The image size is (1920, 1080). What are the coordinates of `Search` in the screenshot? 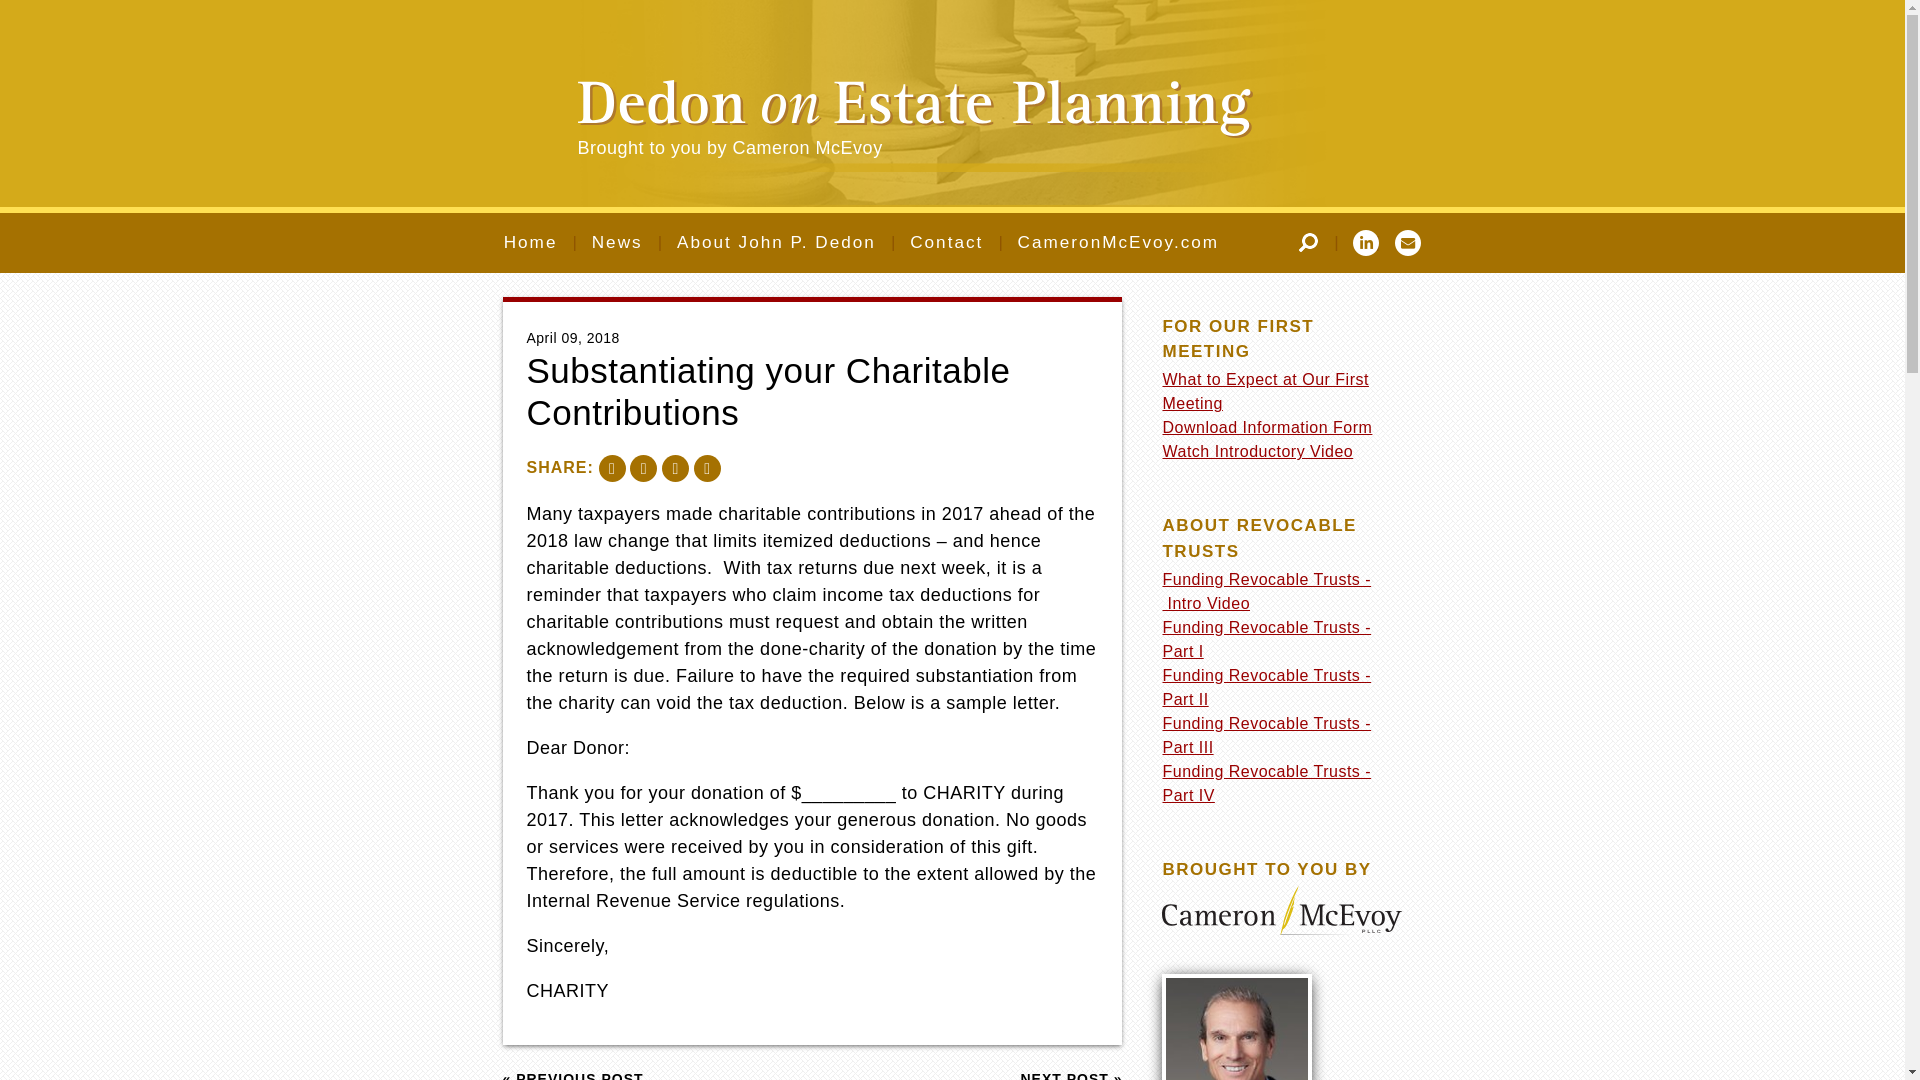 It's located at (1308, 242).